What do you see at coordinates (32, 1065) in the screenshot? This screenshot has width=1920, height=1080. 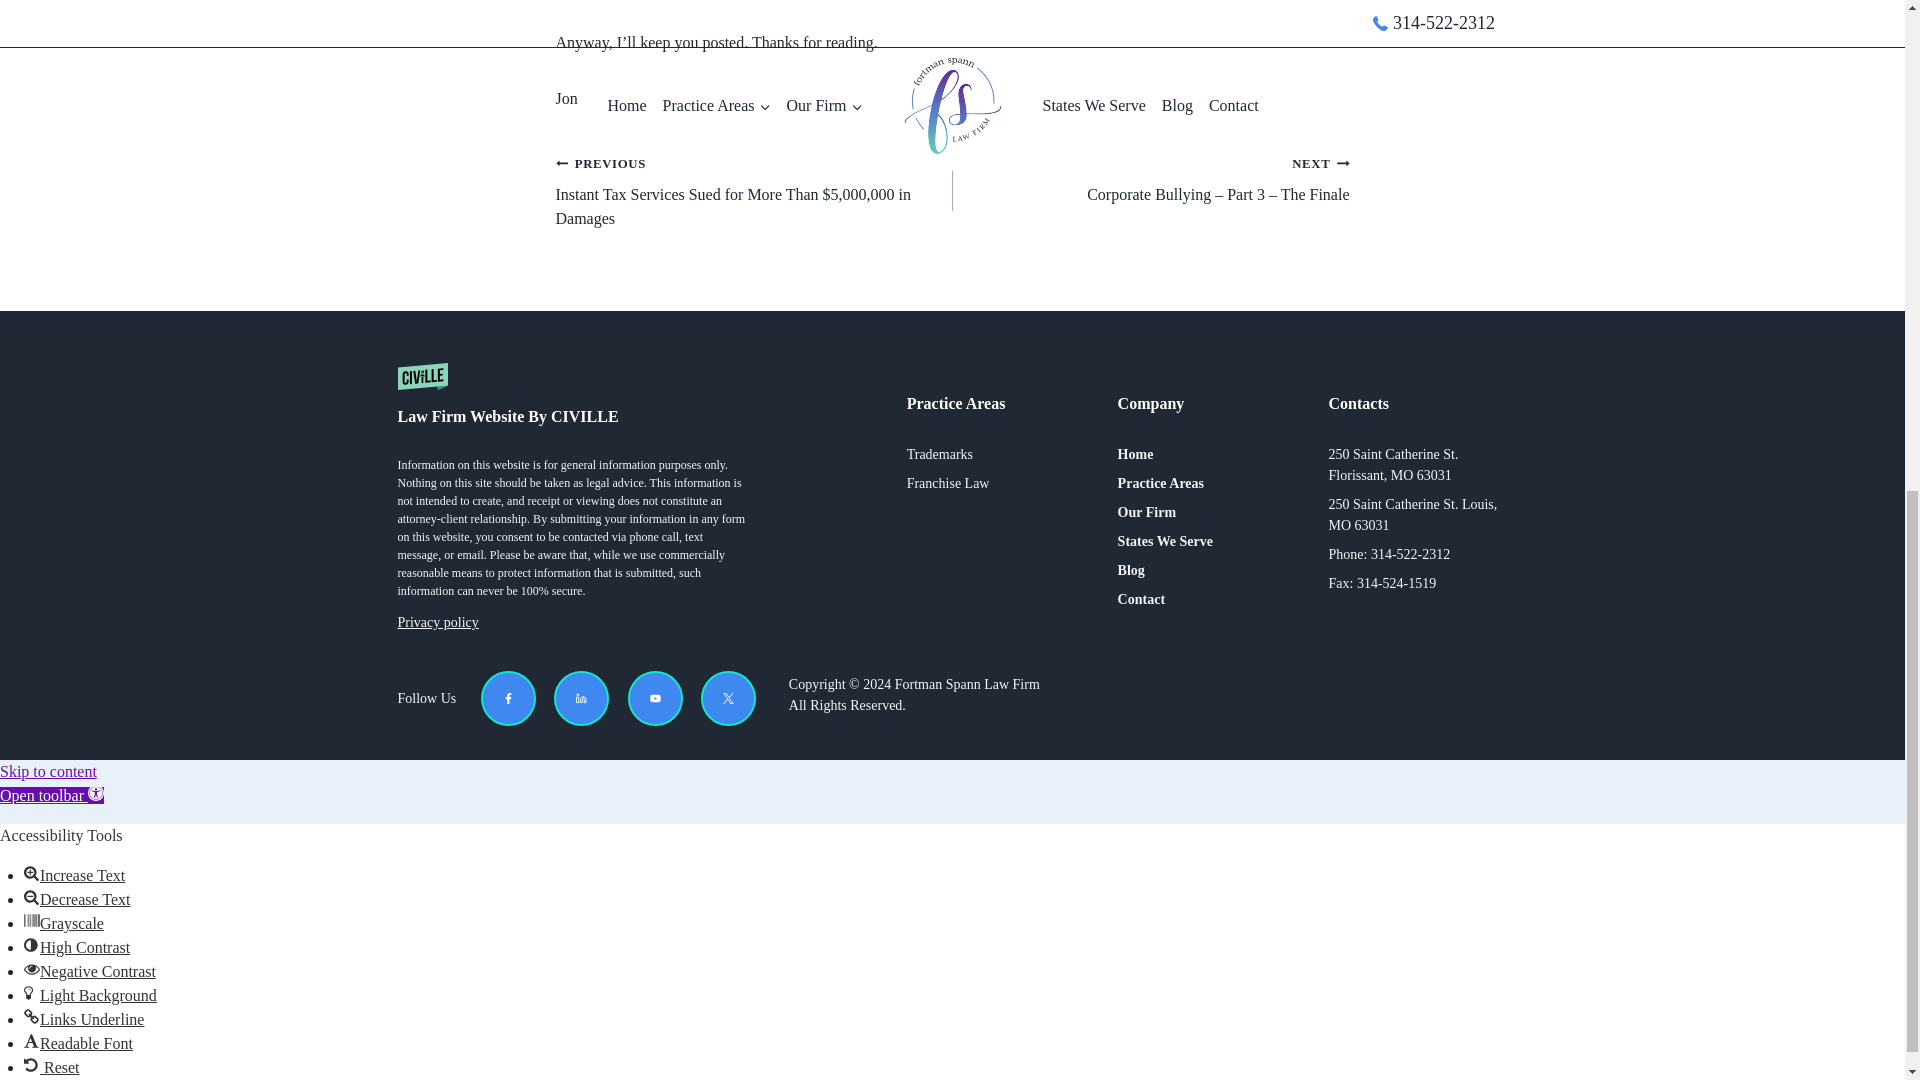 I see `Reset` at bounding box center [32, 1065].